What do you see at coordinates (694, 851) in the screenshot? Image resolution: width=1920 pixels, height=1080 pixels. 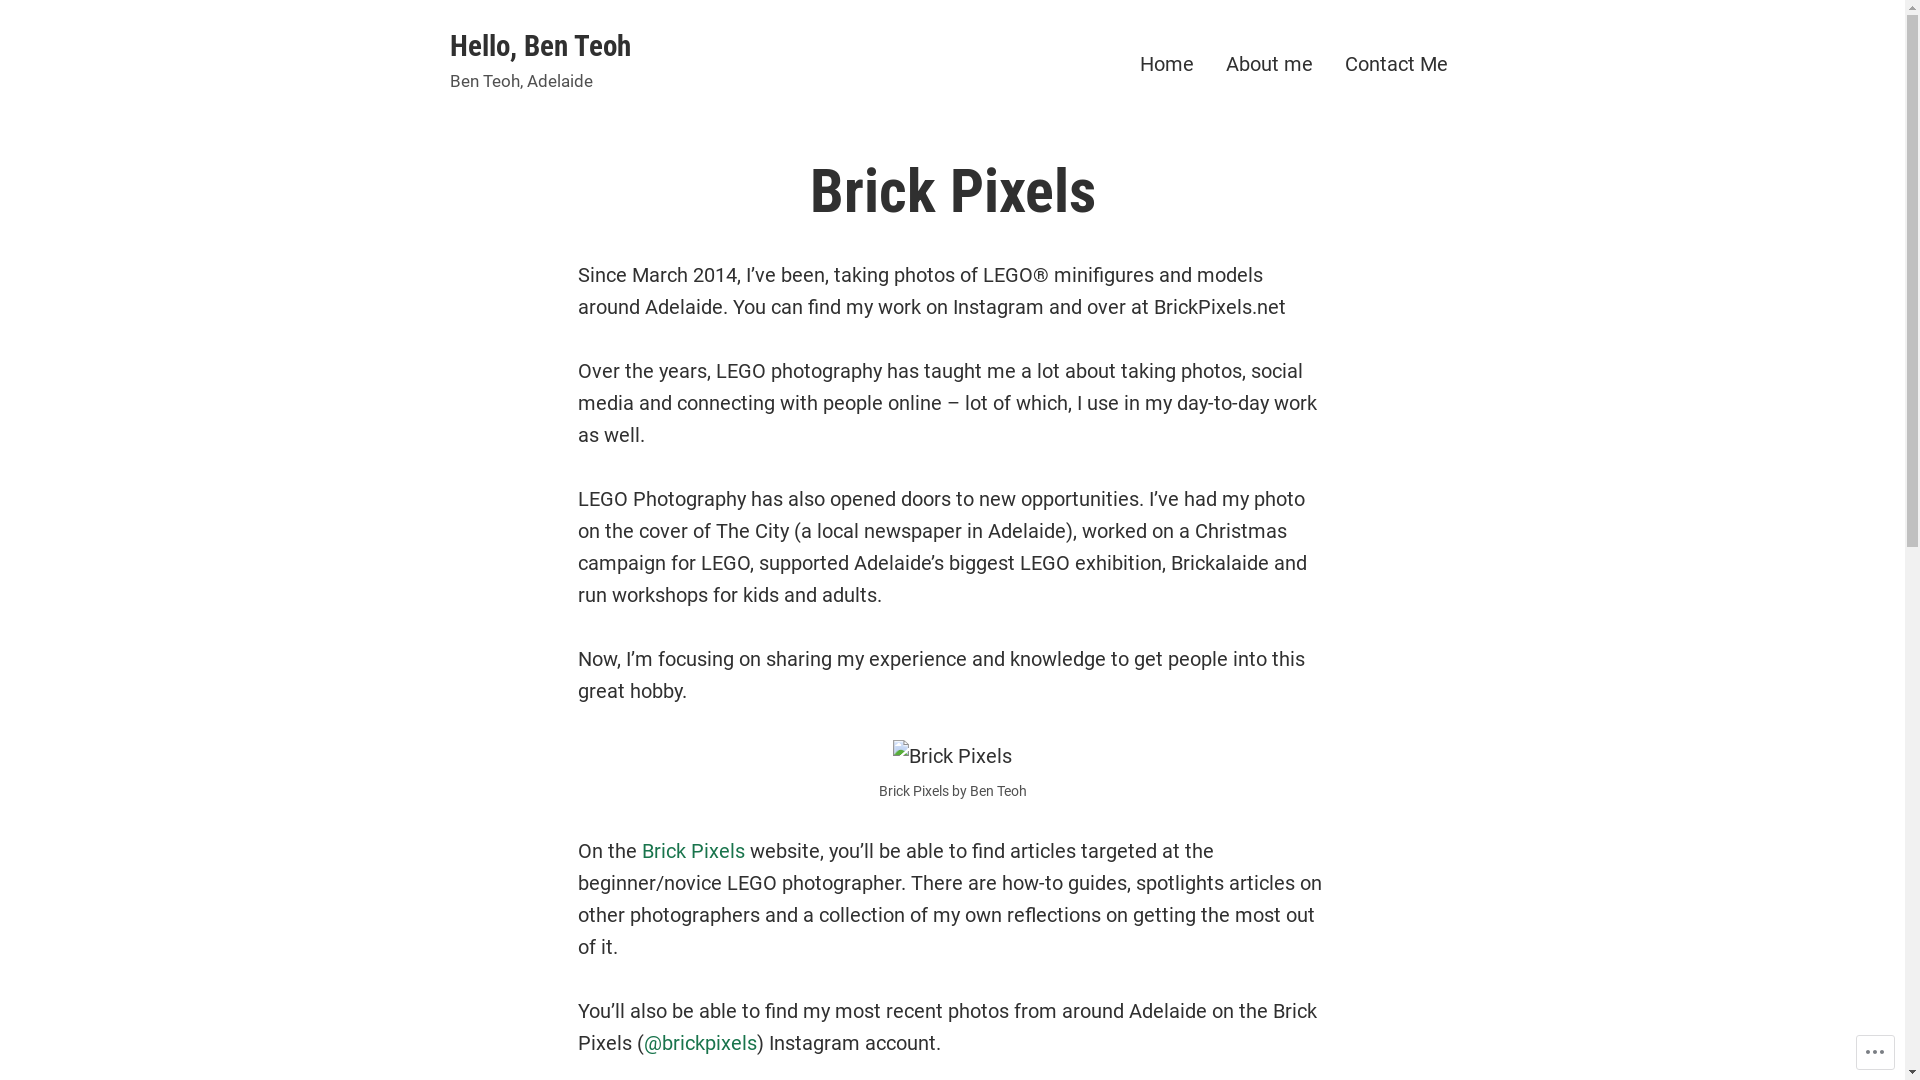 I see `Brick Pixels` at bounding box center [694, 851].